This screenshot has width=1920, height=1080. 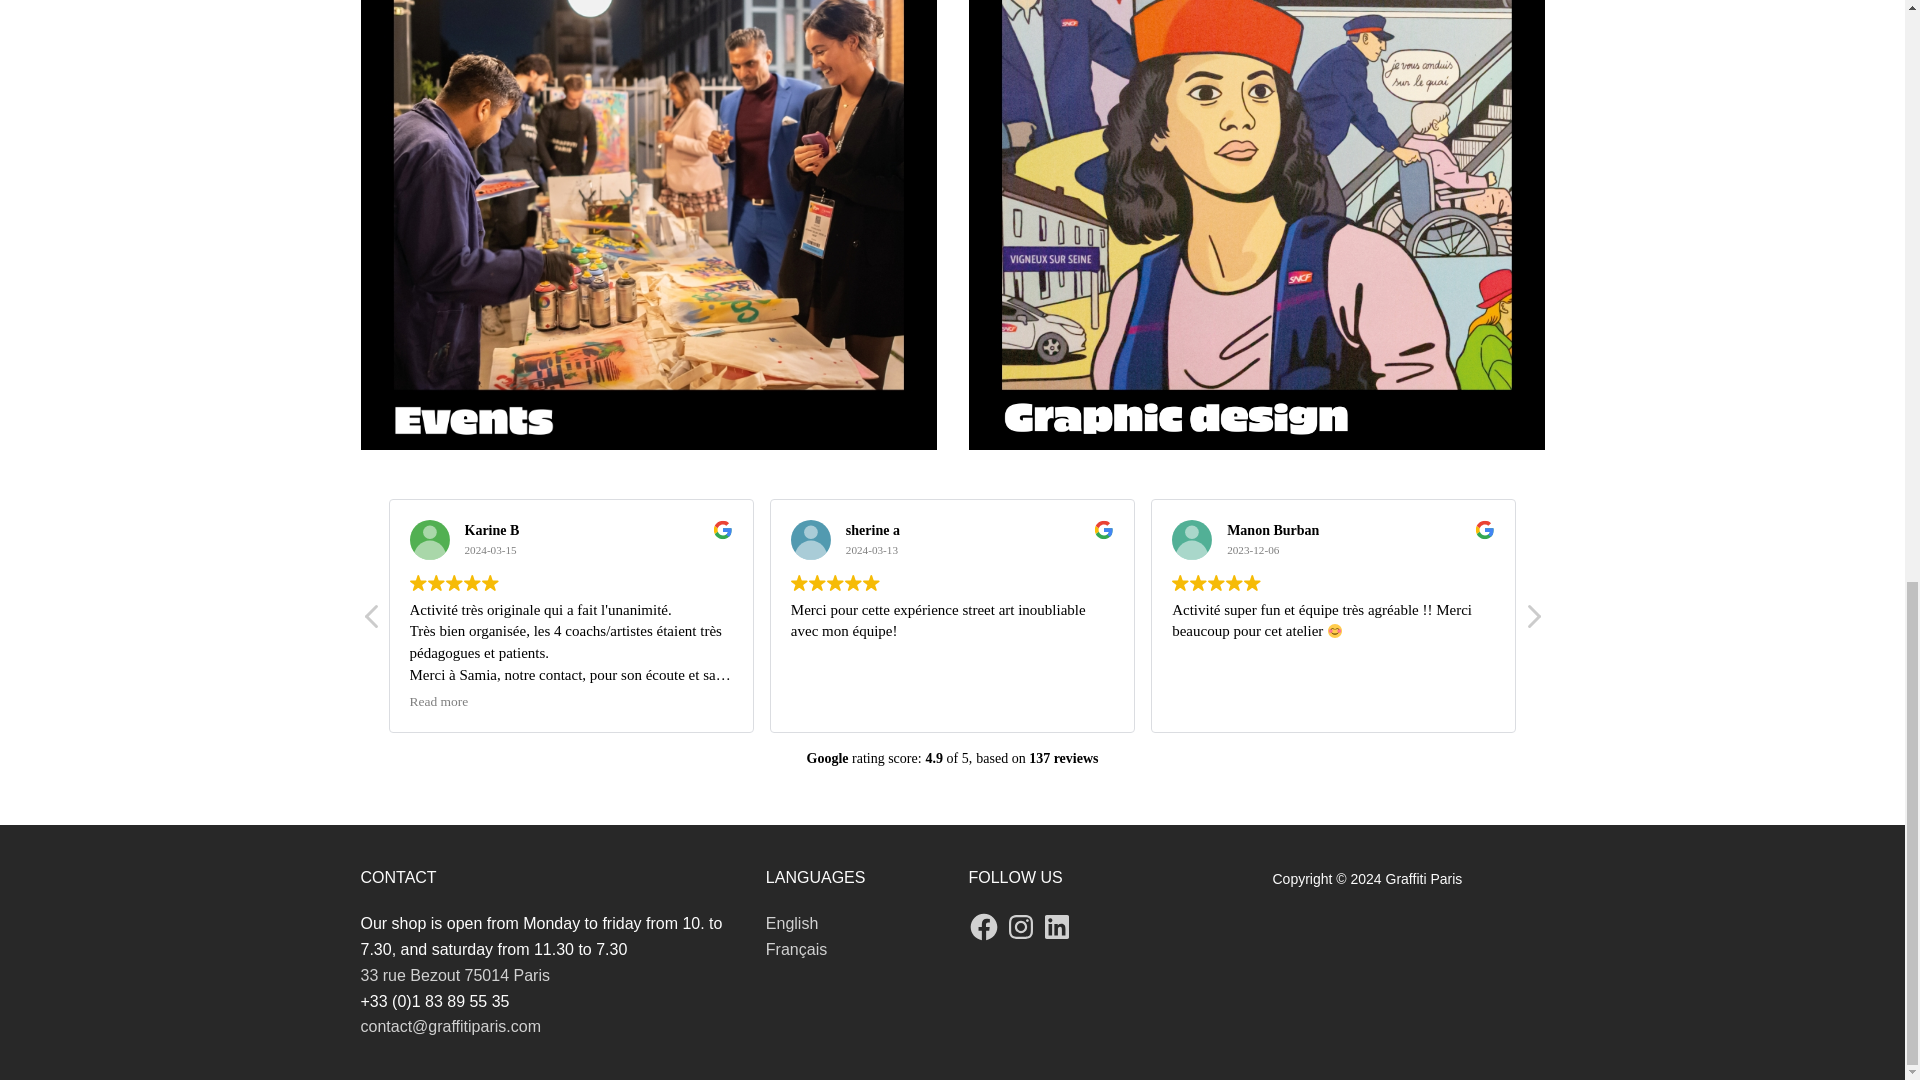 What do you see at coordinates (792, 923) in the screenshot?
I see `English` at bounding box center [792, 923].